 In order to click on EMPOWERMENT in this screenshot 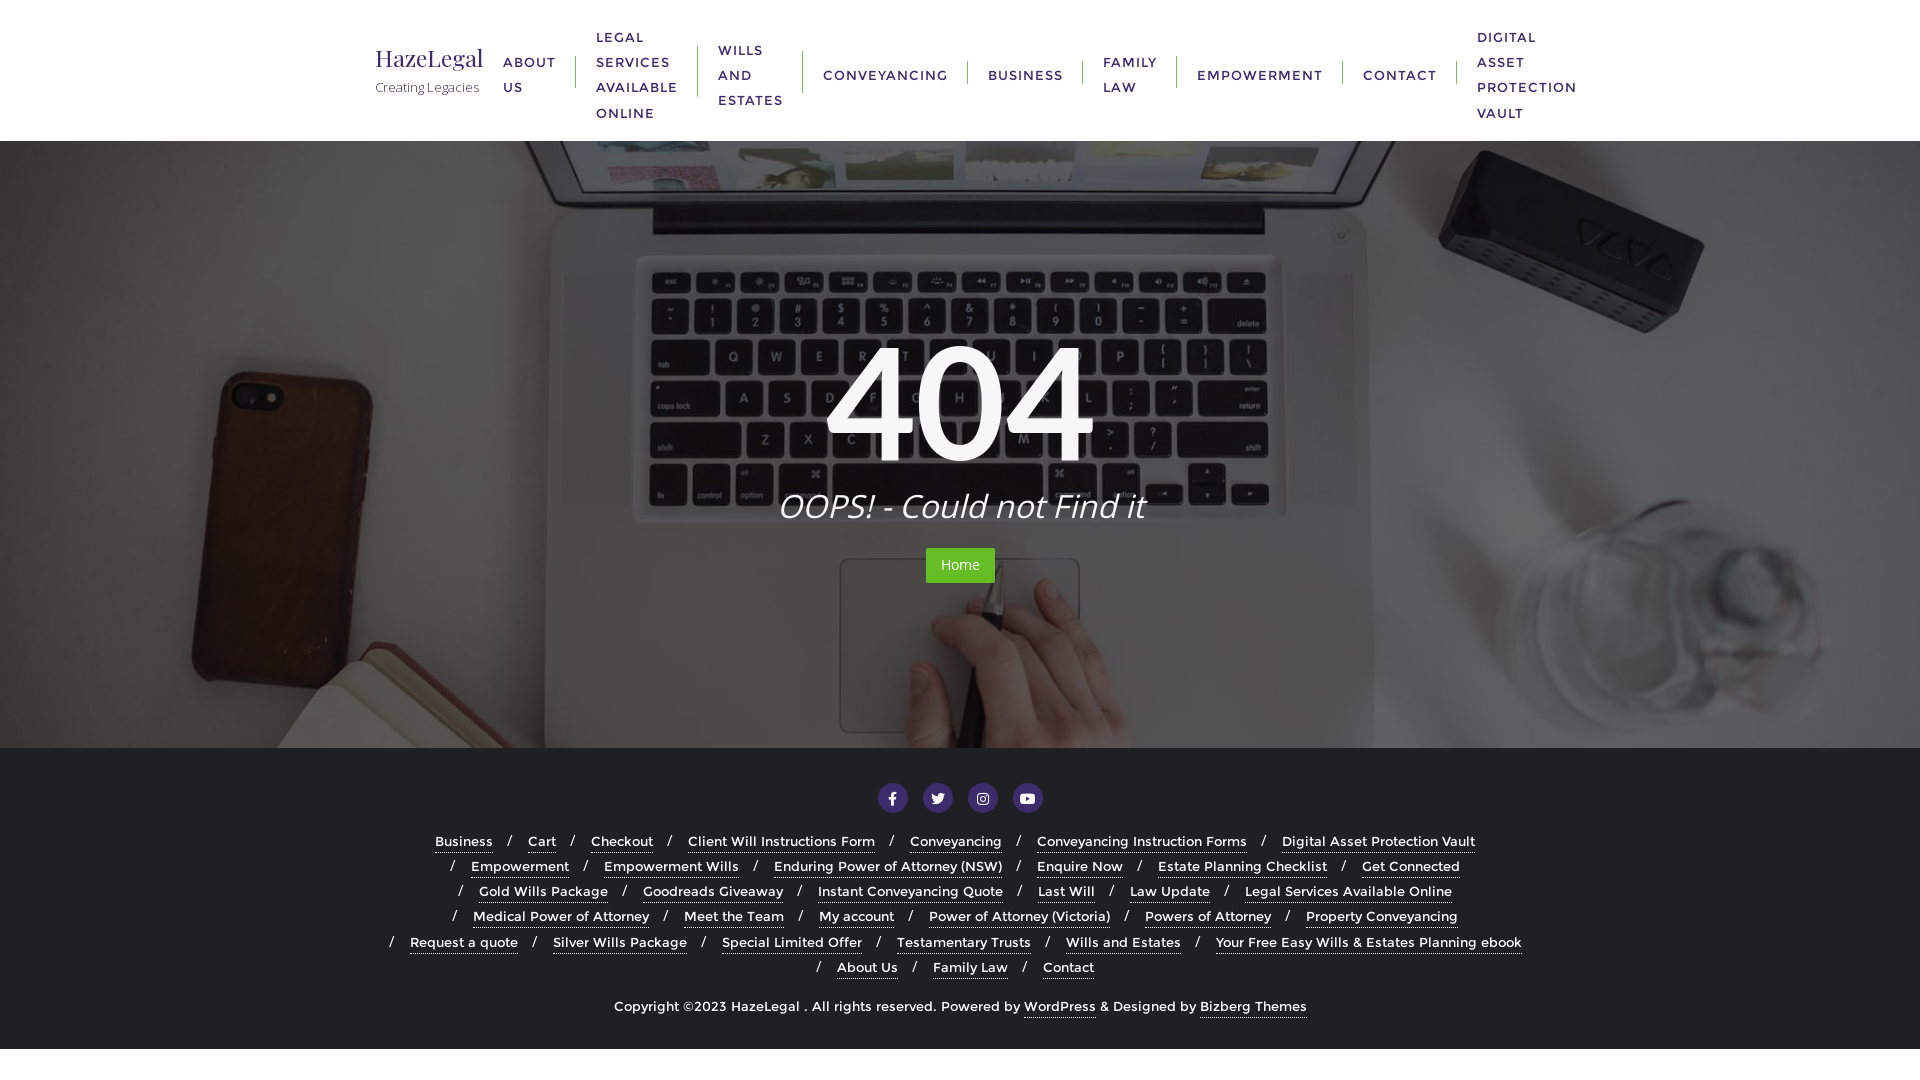, I will do `click(1260, 70)`.